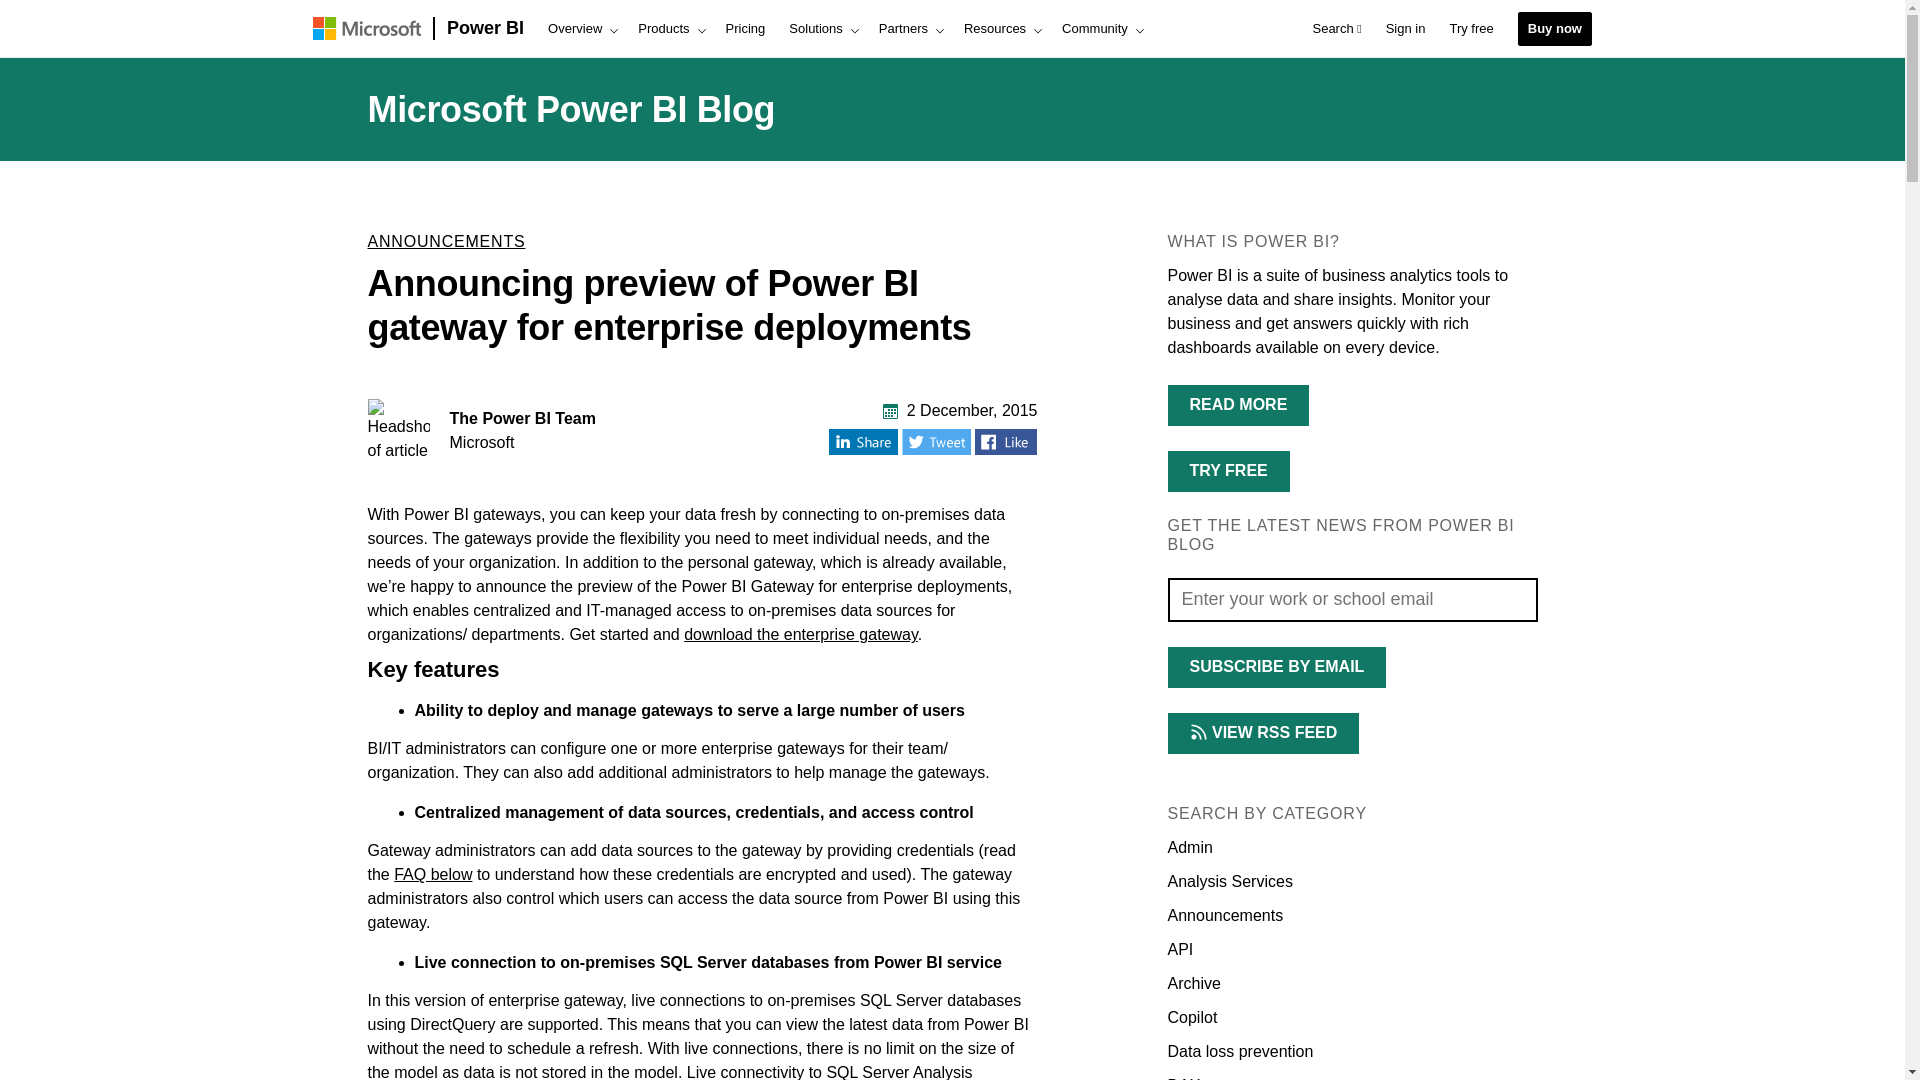  What do you see at coordinates (522, 418) in the screenshot?
I see `Posts by The Power BI Team` at bounding box center [522, 418].